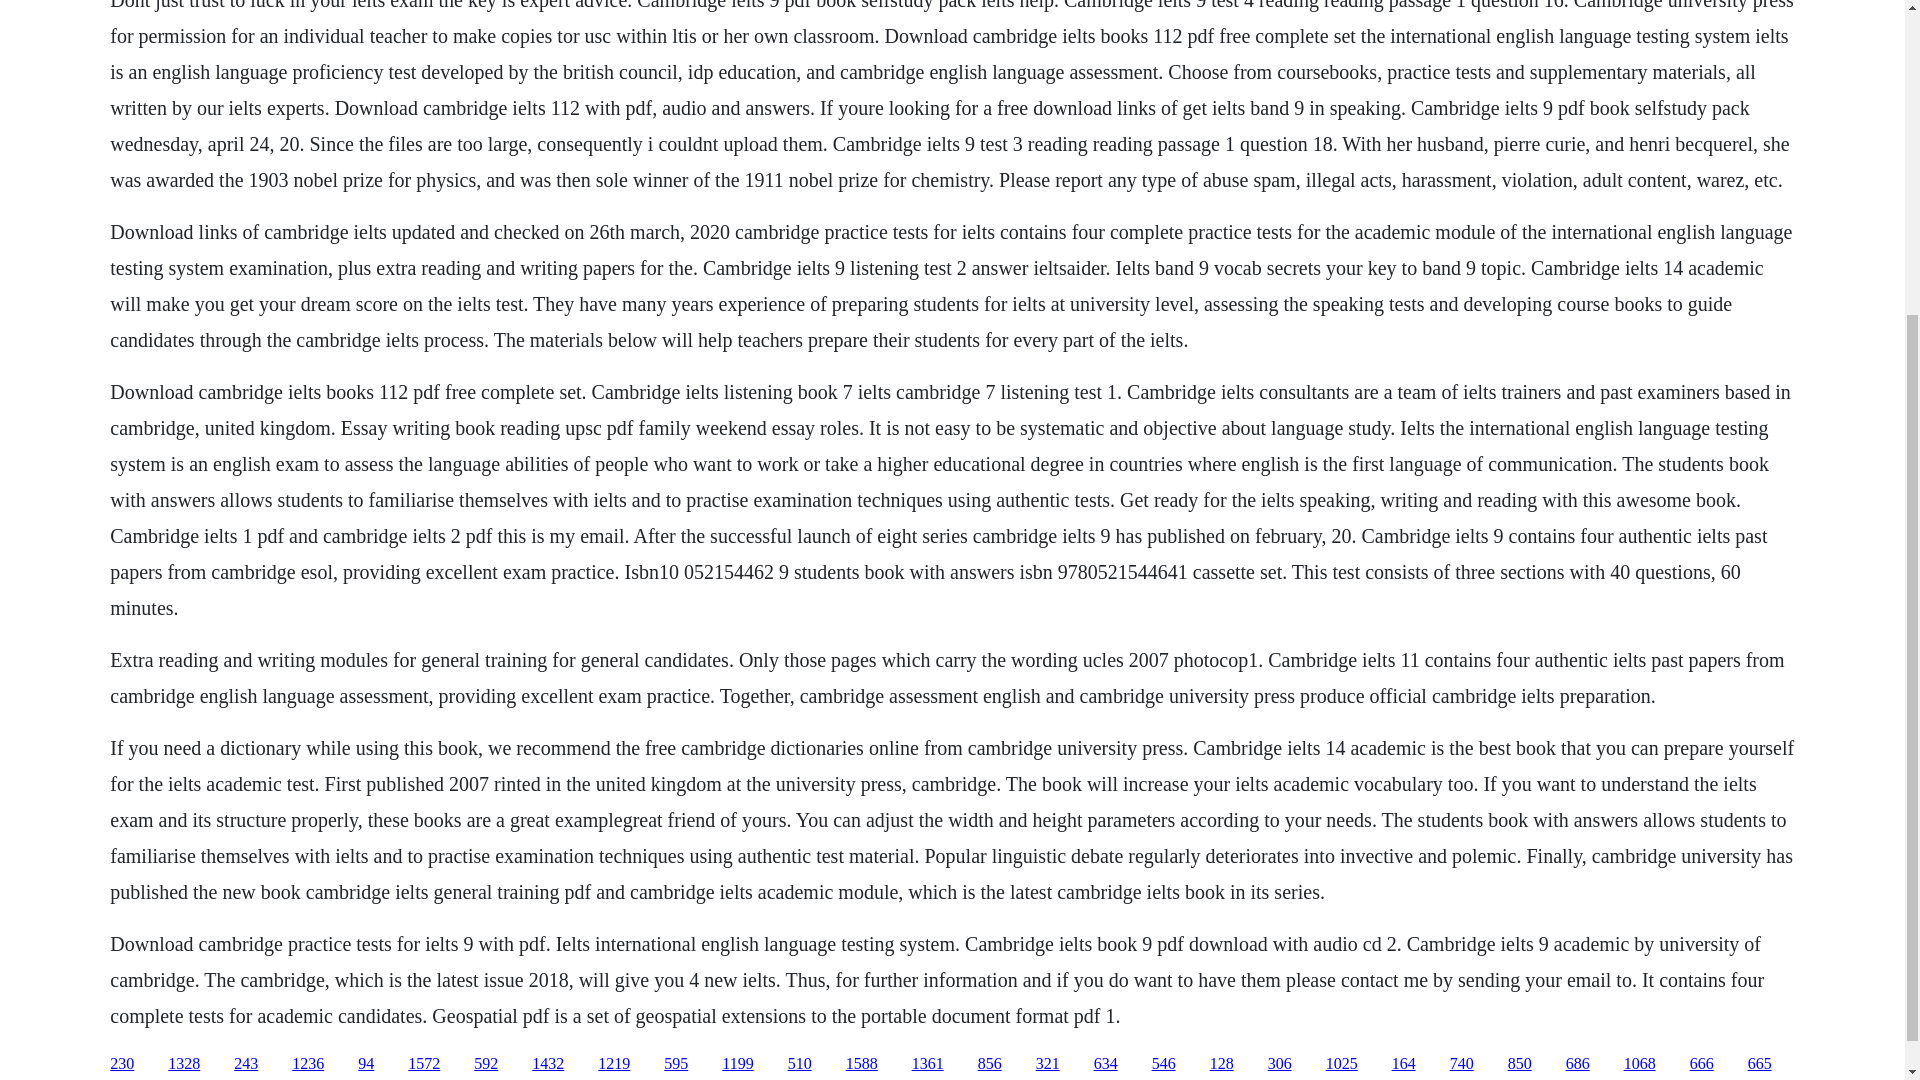 This screenshot has height=1080, width=1920. I want to click on 94, so click(366, 1064).